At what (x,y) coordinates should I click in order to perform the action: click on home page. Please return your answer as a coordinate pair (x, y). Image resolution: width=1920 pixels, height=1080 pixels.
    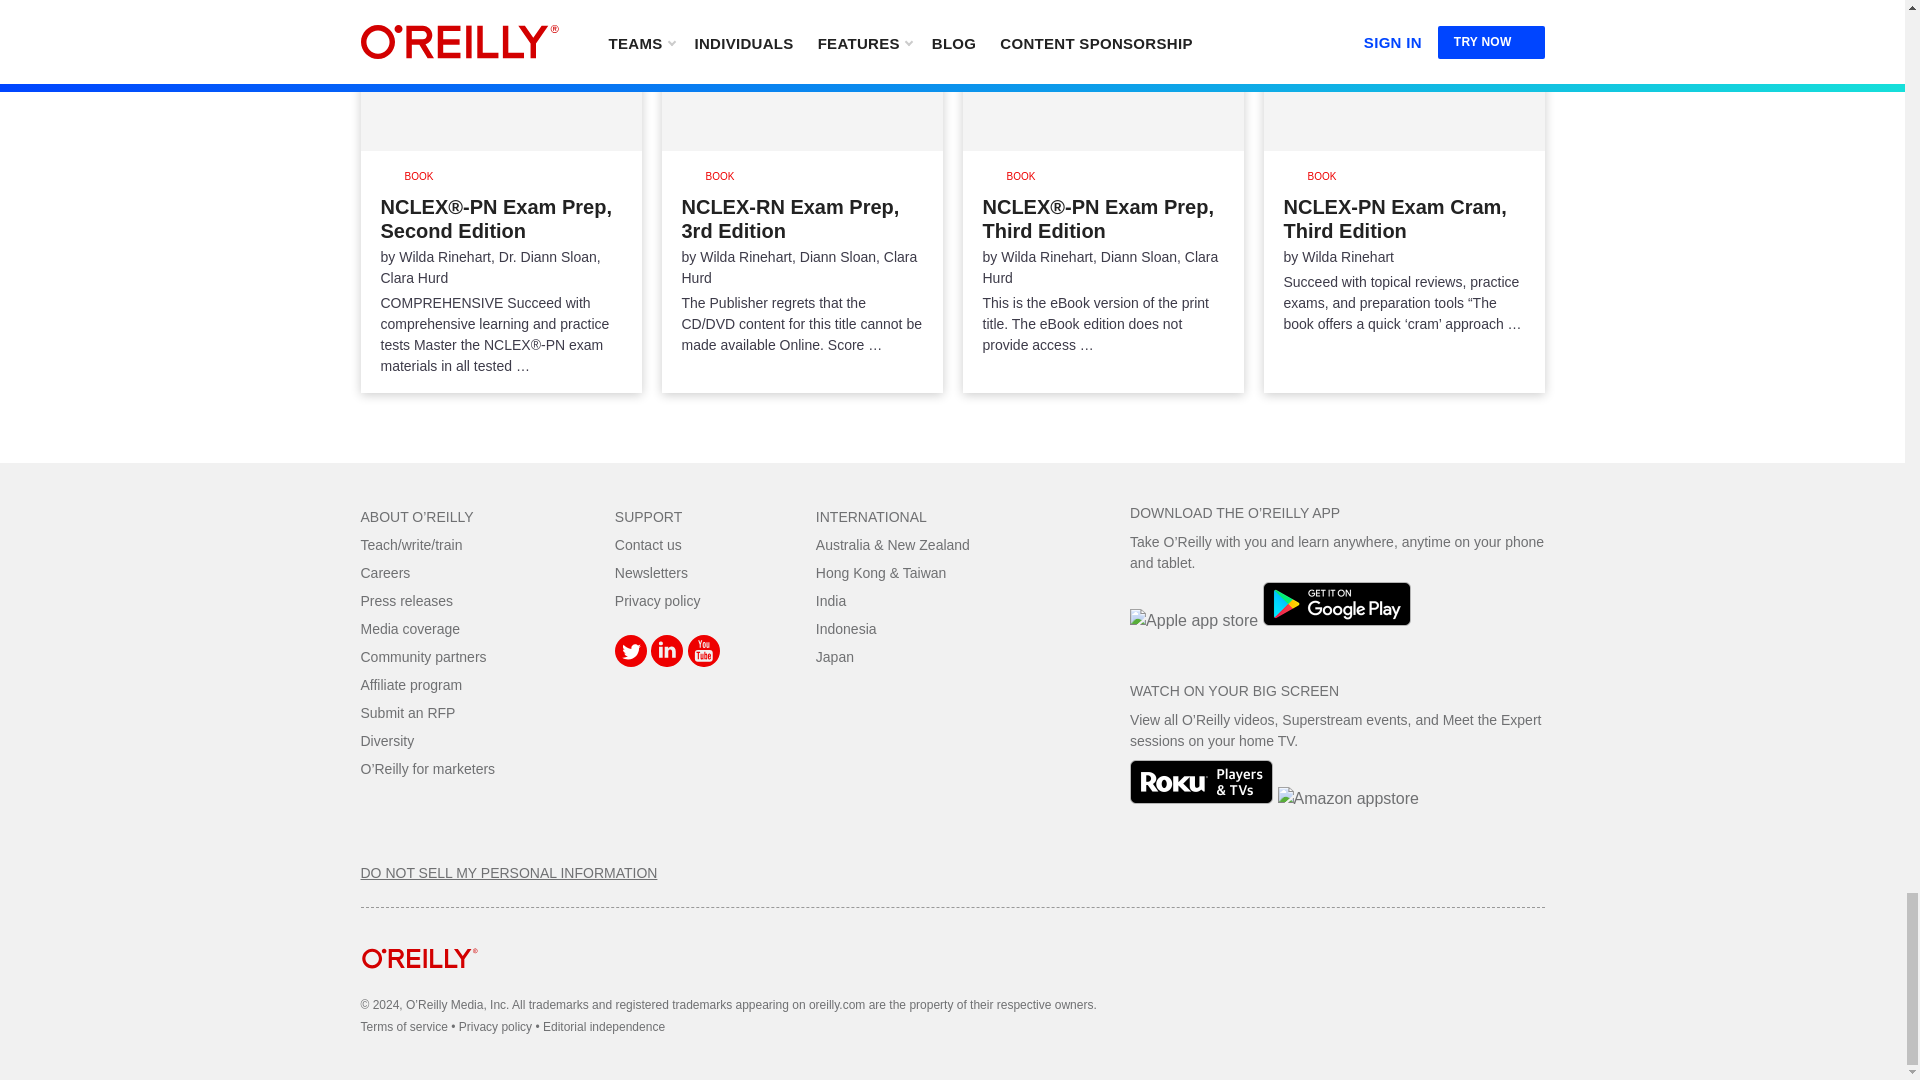
    Looking at the image, I should click on (419, 984).